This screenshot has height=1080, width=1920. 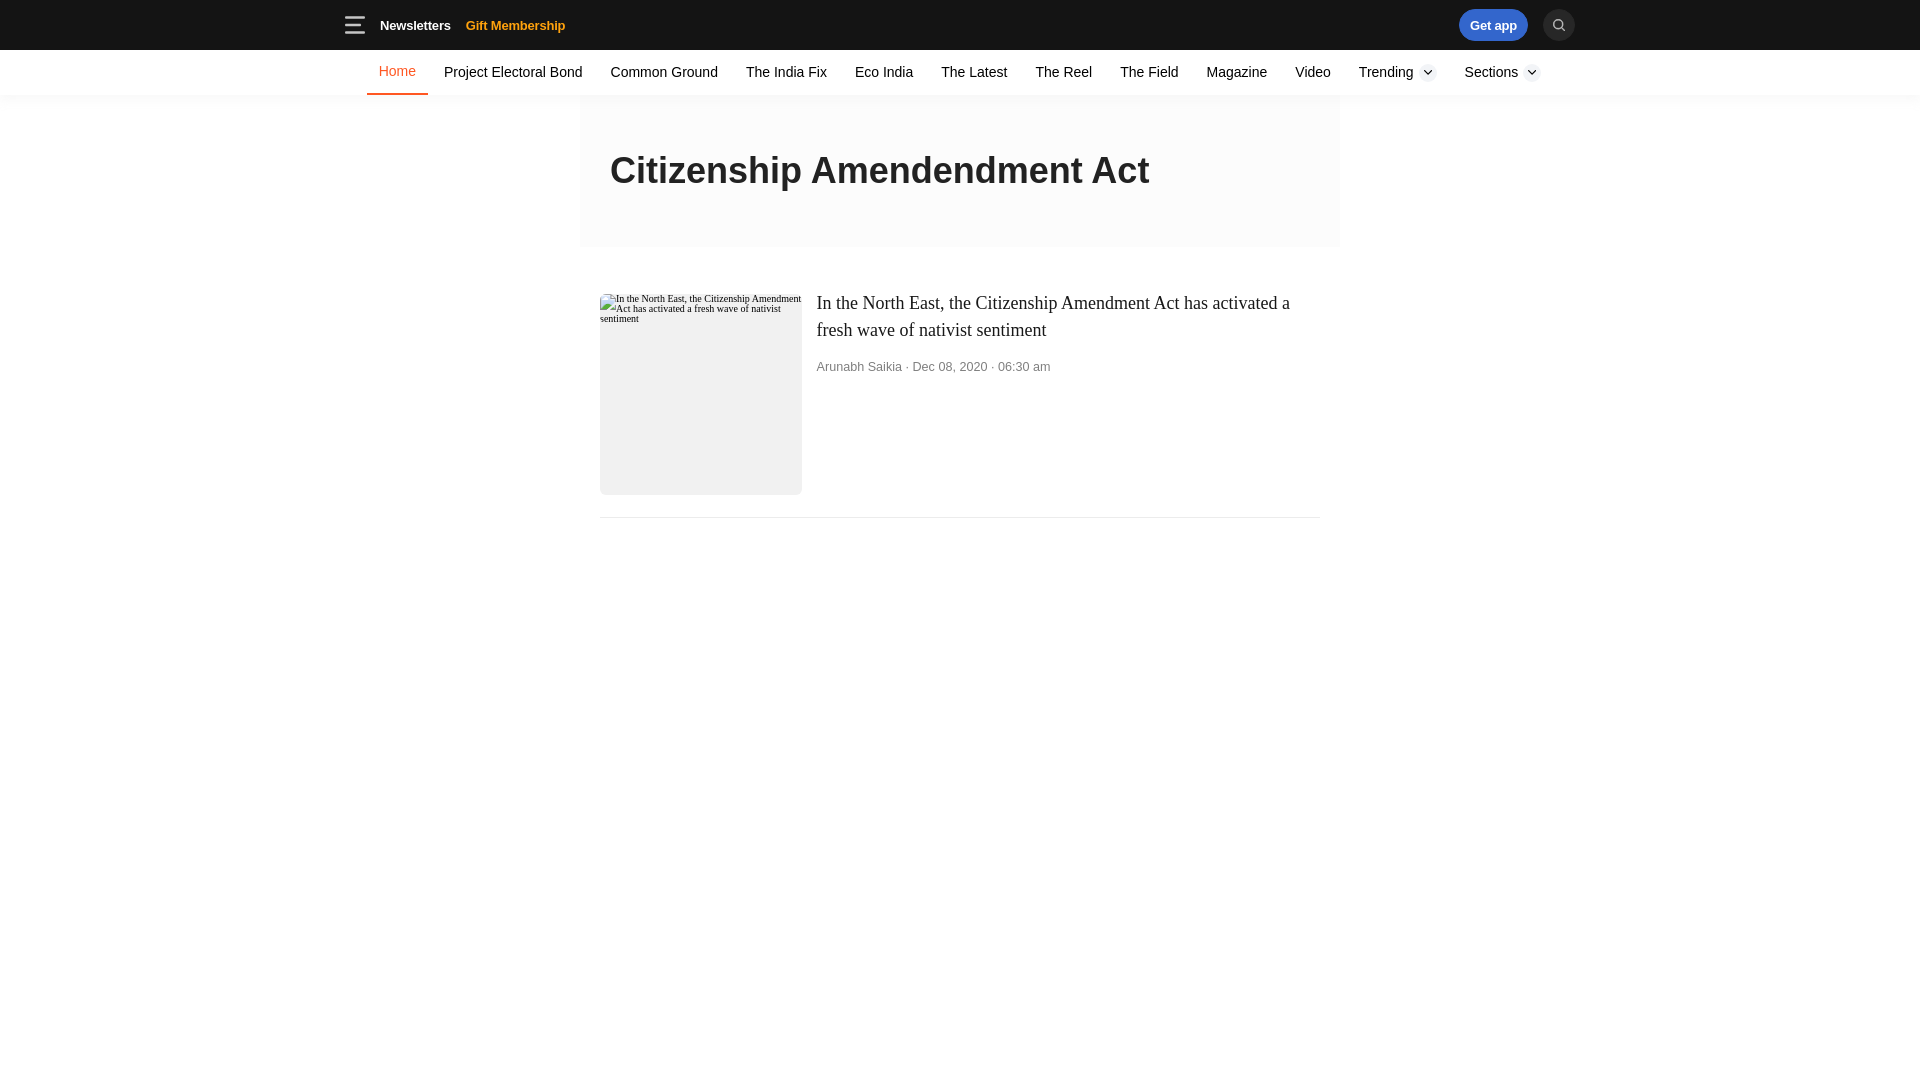 What do you see at coordinates (1398, 72) in the screenshot?
I see `Magazine` at bounding box center [1398, 72].